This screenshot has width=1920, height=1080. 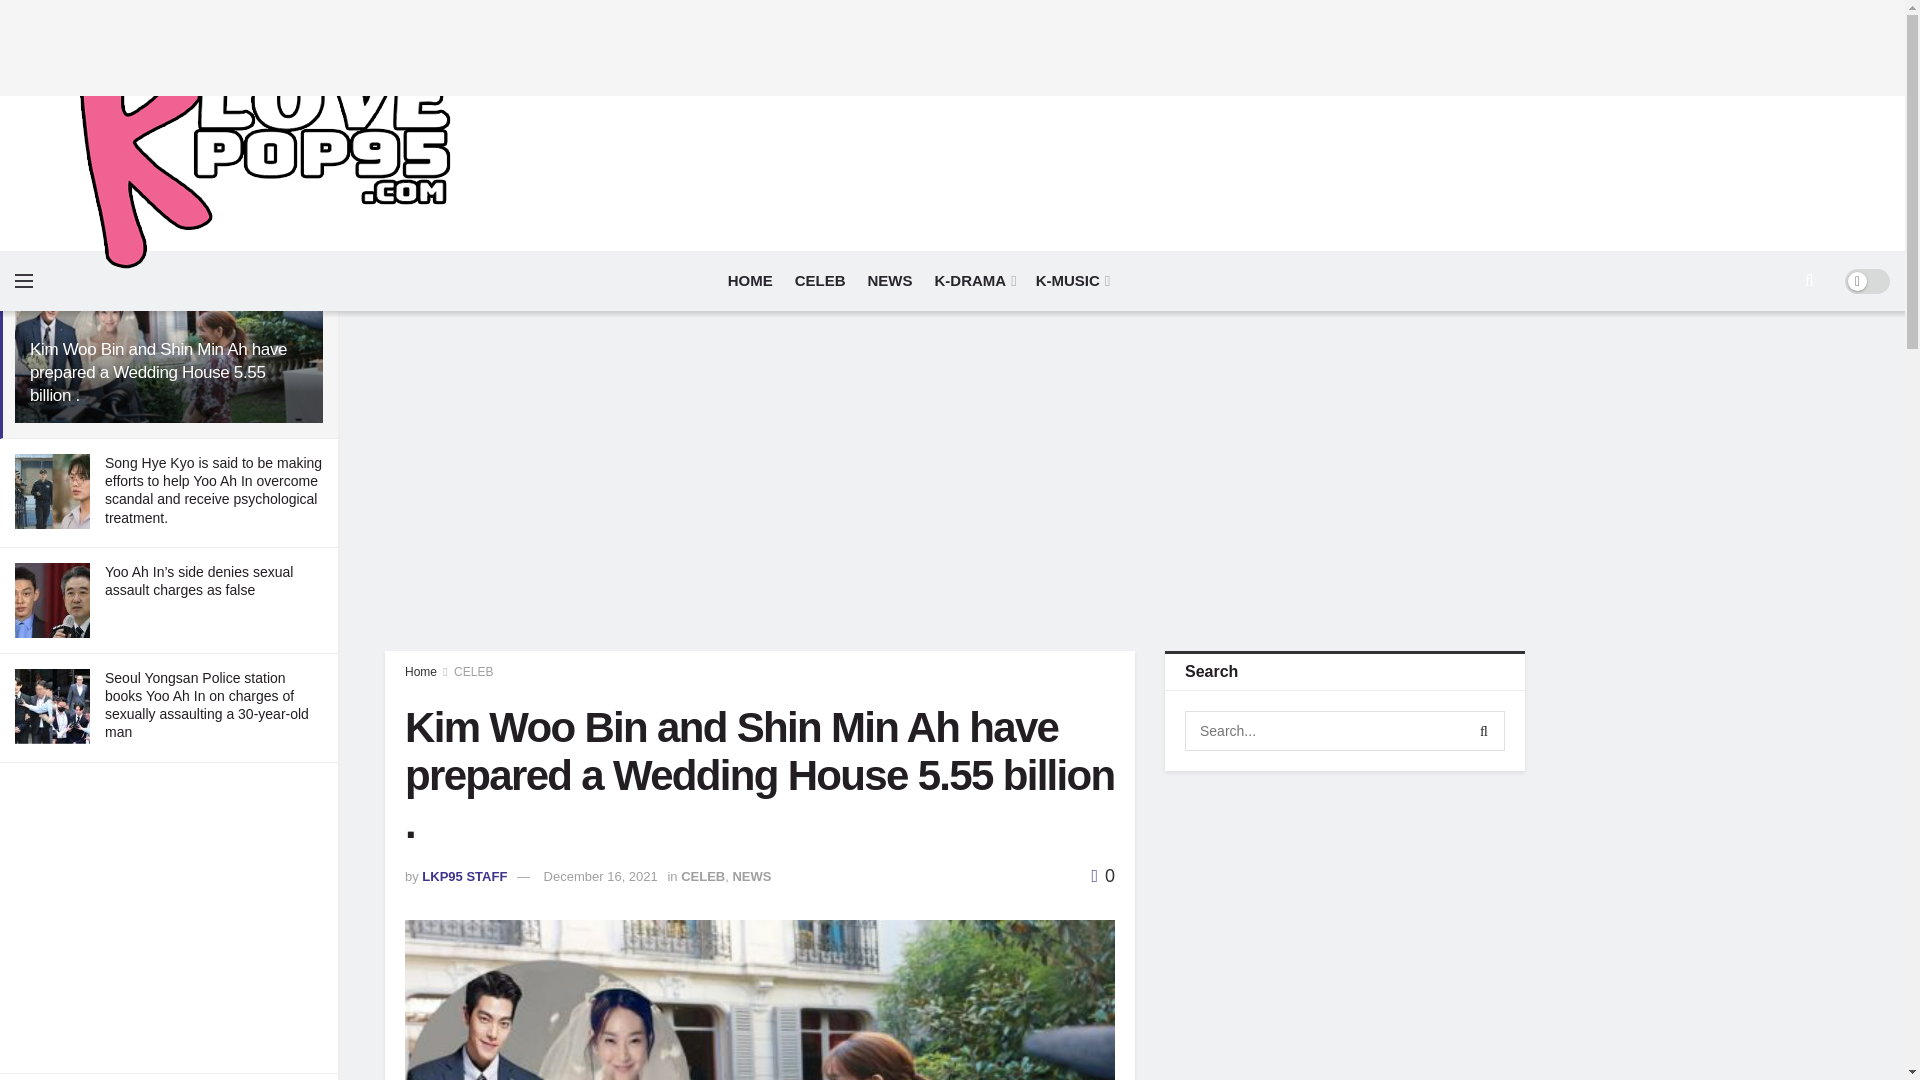 I want to click on Yoo Ah In's side denies sexual assault charges as false 3, so click(x=52, y=600).